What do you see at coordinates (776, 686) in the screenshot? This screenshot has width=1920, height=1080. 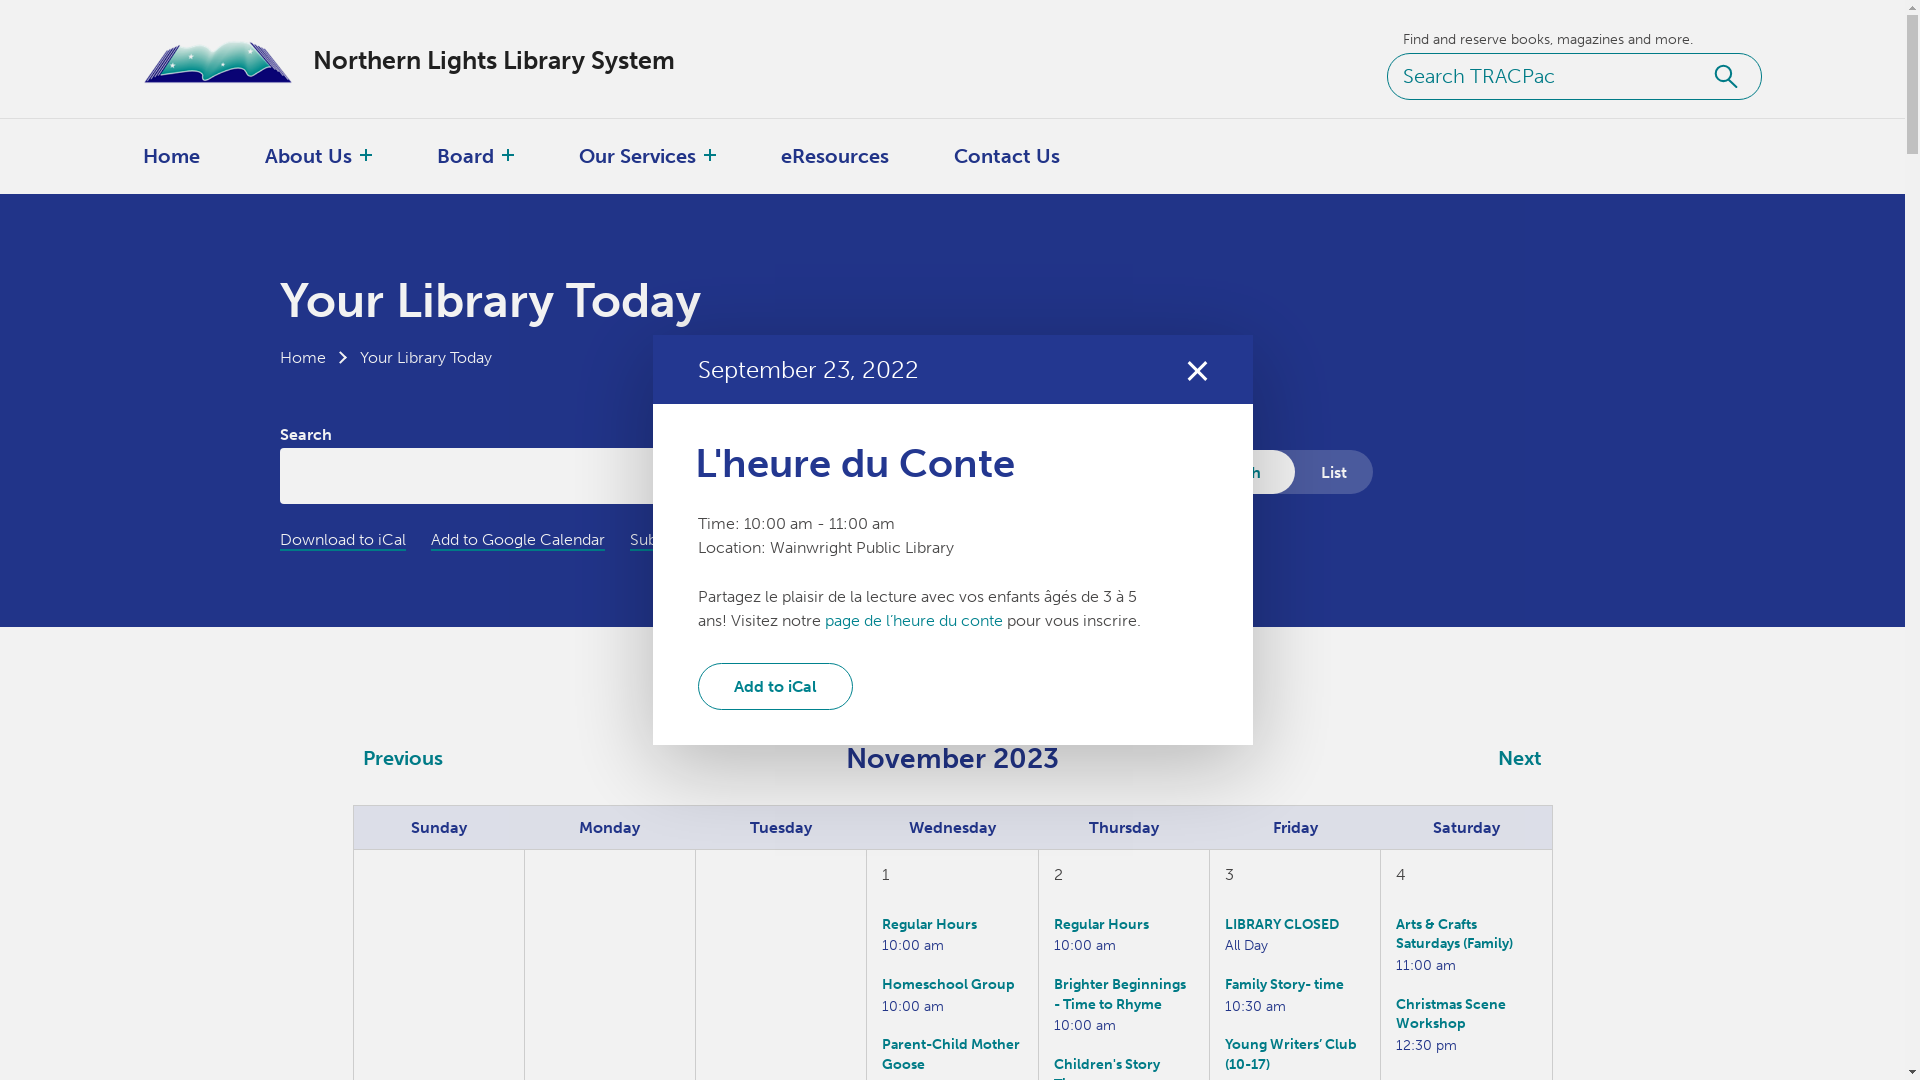 I see `Add to iCal` at bounding box center [776, 686].